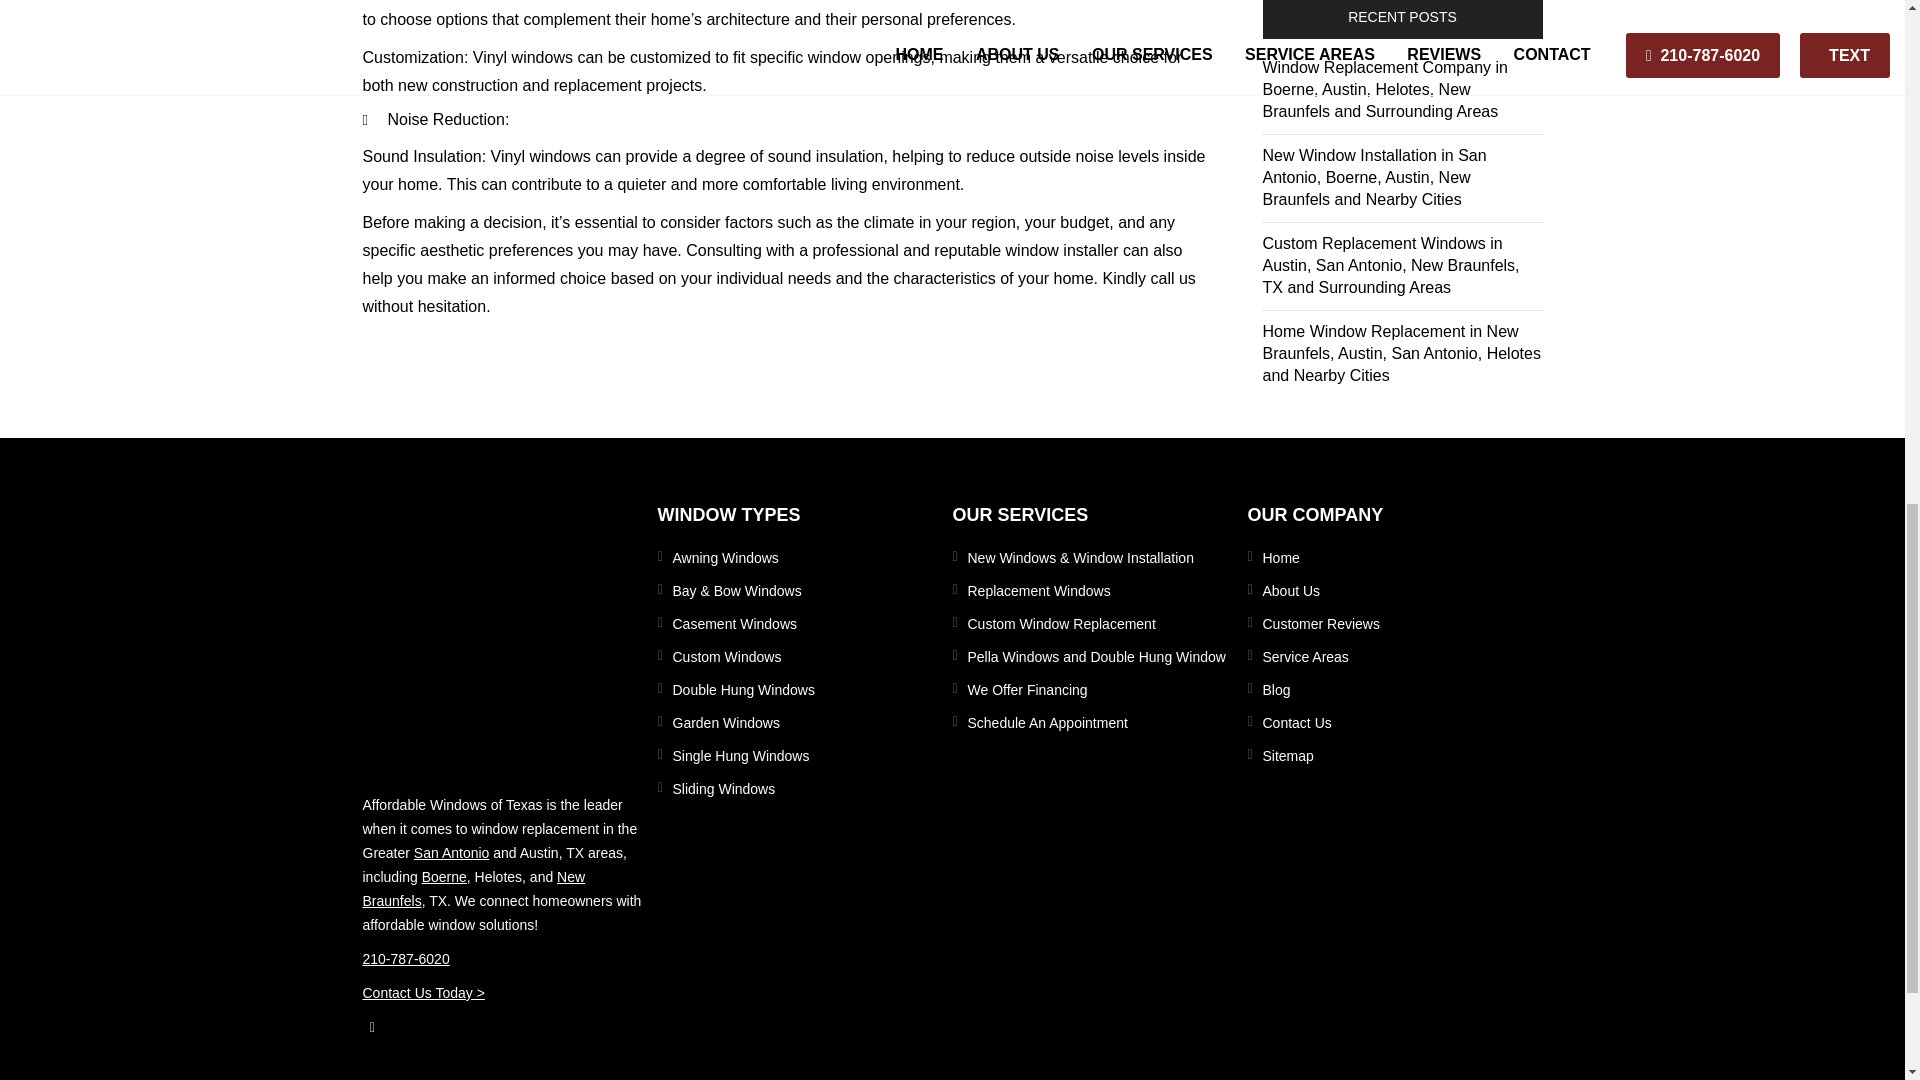 The image size is (1920, 1080). What do you see at coordinates (804, 624) in the screenshot?
I see `Casement Windows` at bounding box center [804, 624].